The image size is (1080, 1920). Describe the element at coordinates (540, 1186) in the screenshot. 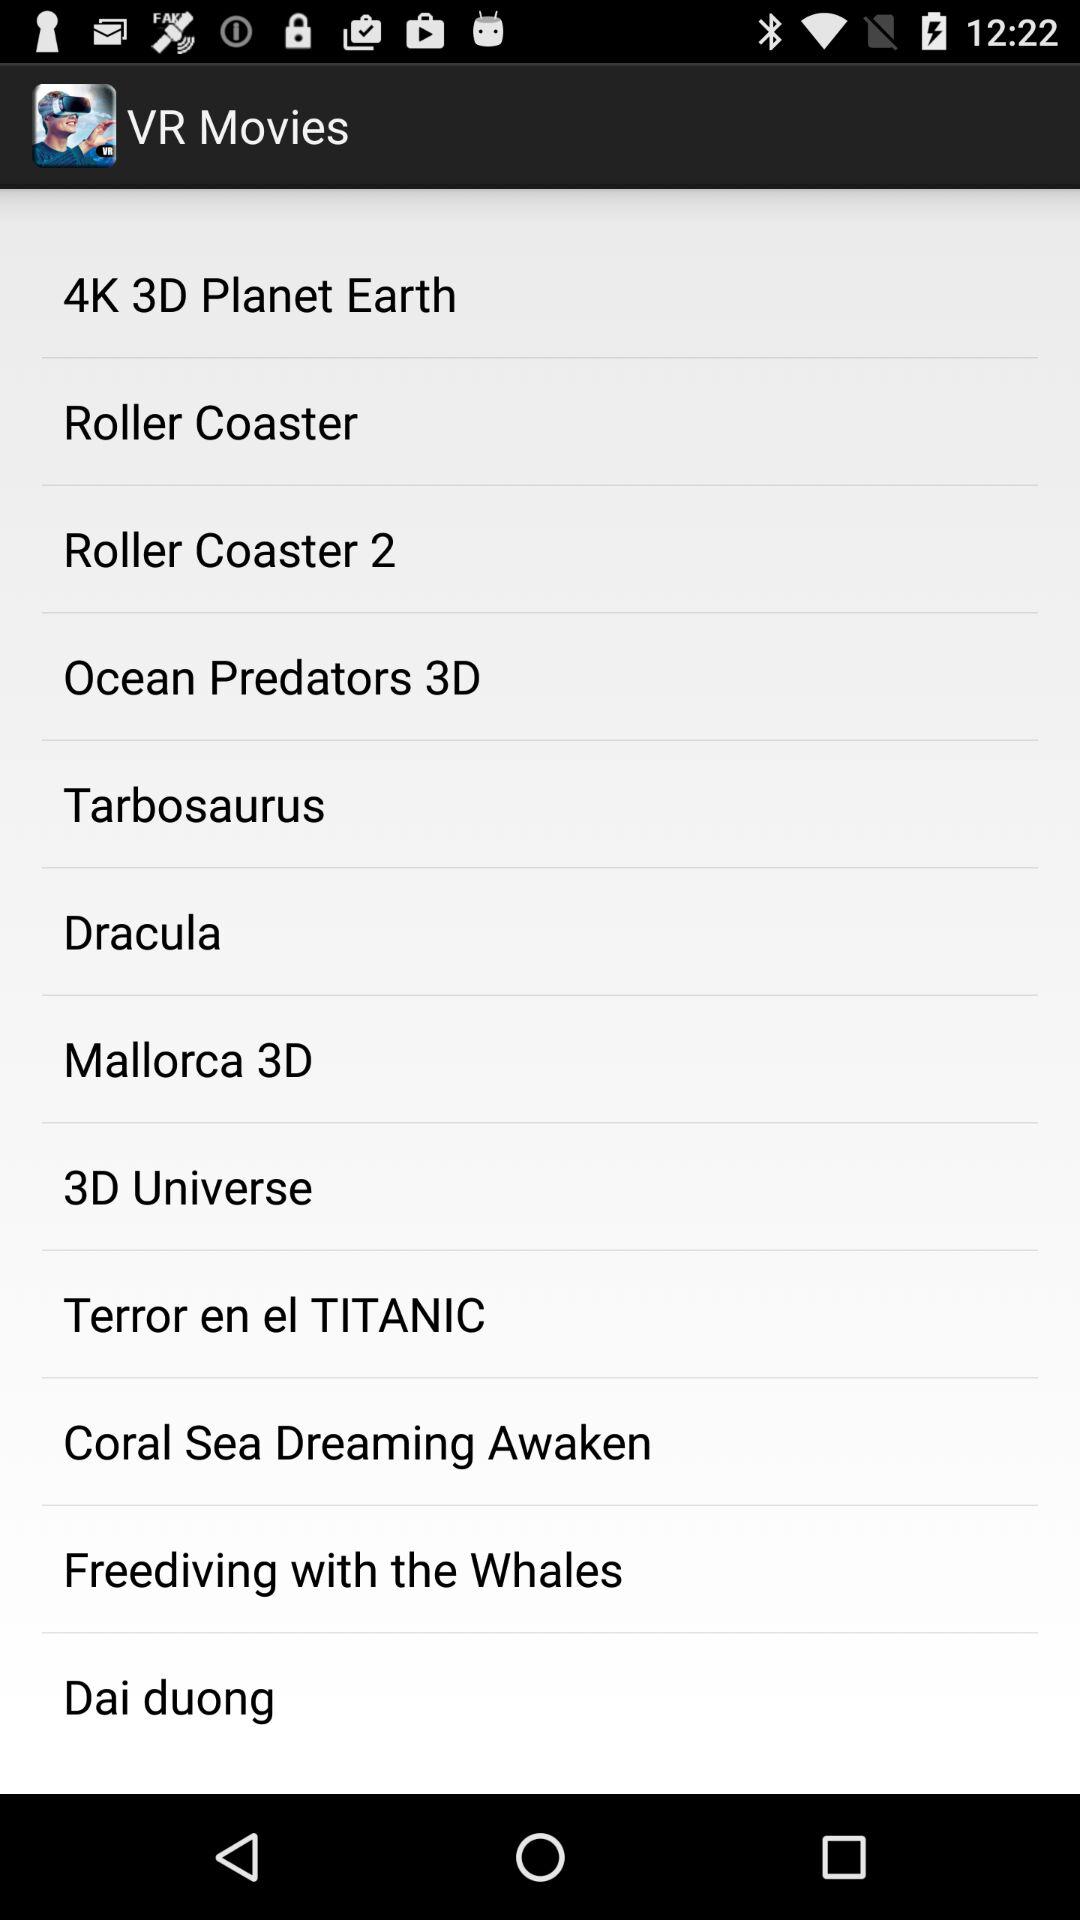

I see `scroll until the 3d universe item` at that location.